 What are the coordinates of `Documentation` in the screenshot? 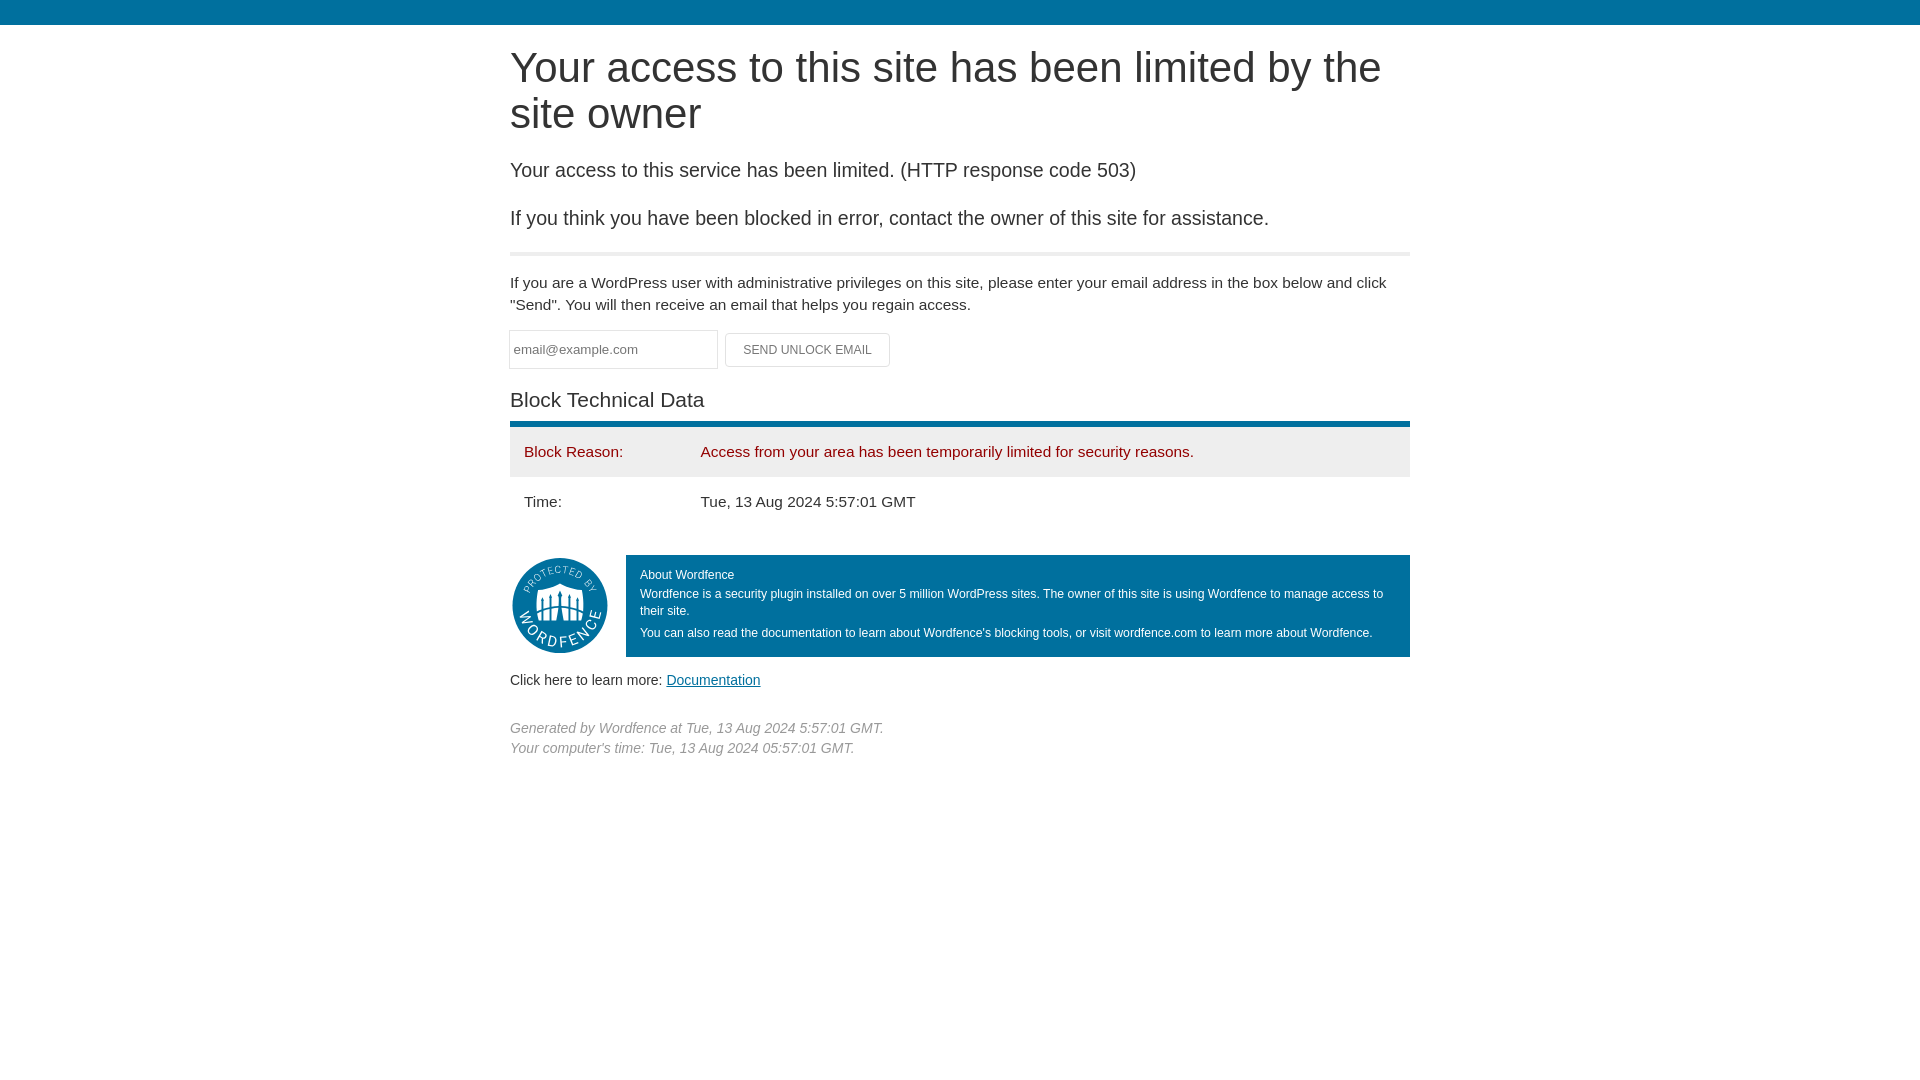 It's located at (713, 679).